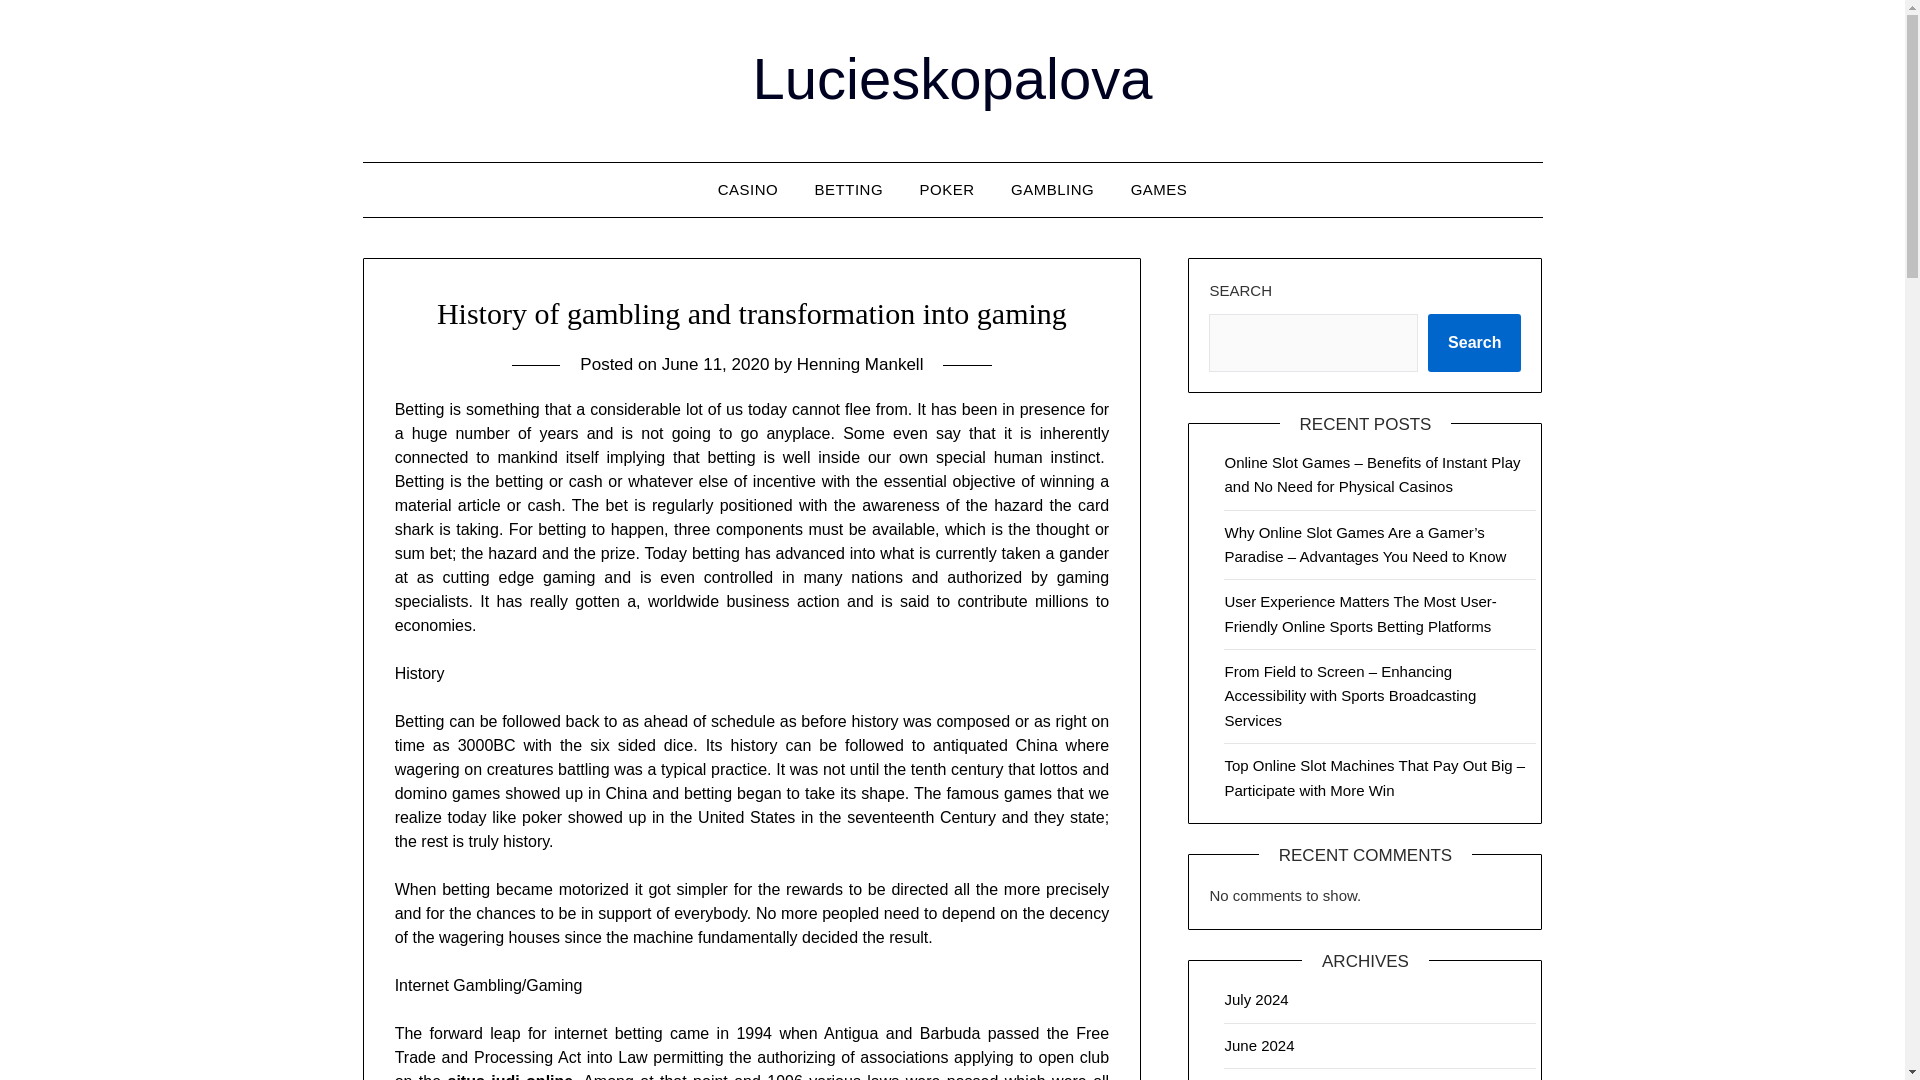 This screenshot has width=1920, height=1080. What do you see at coordinates (1159, 190) in the screenshot?
I see `GAMES` at bounding box center [1159, 190].